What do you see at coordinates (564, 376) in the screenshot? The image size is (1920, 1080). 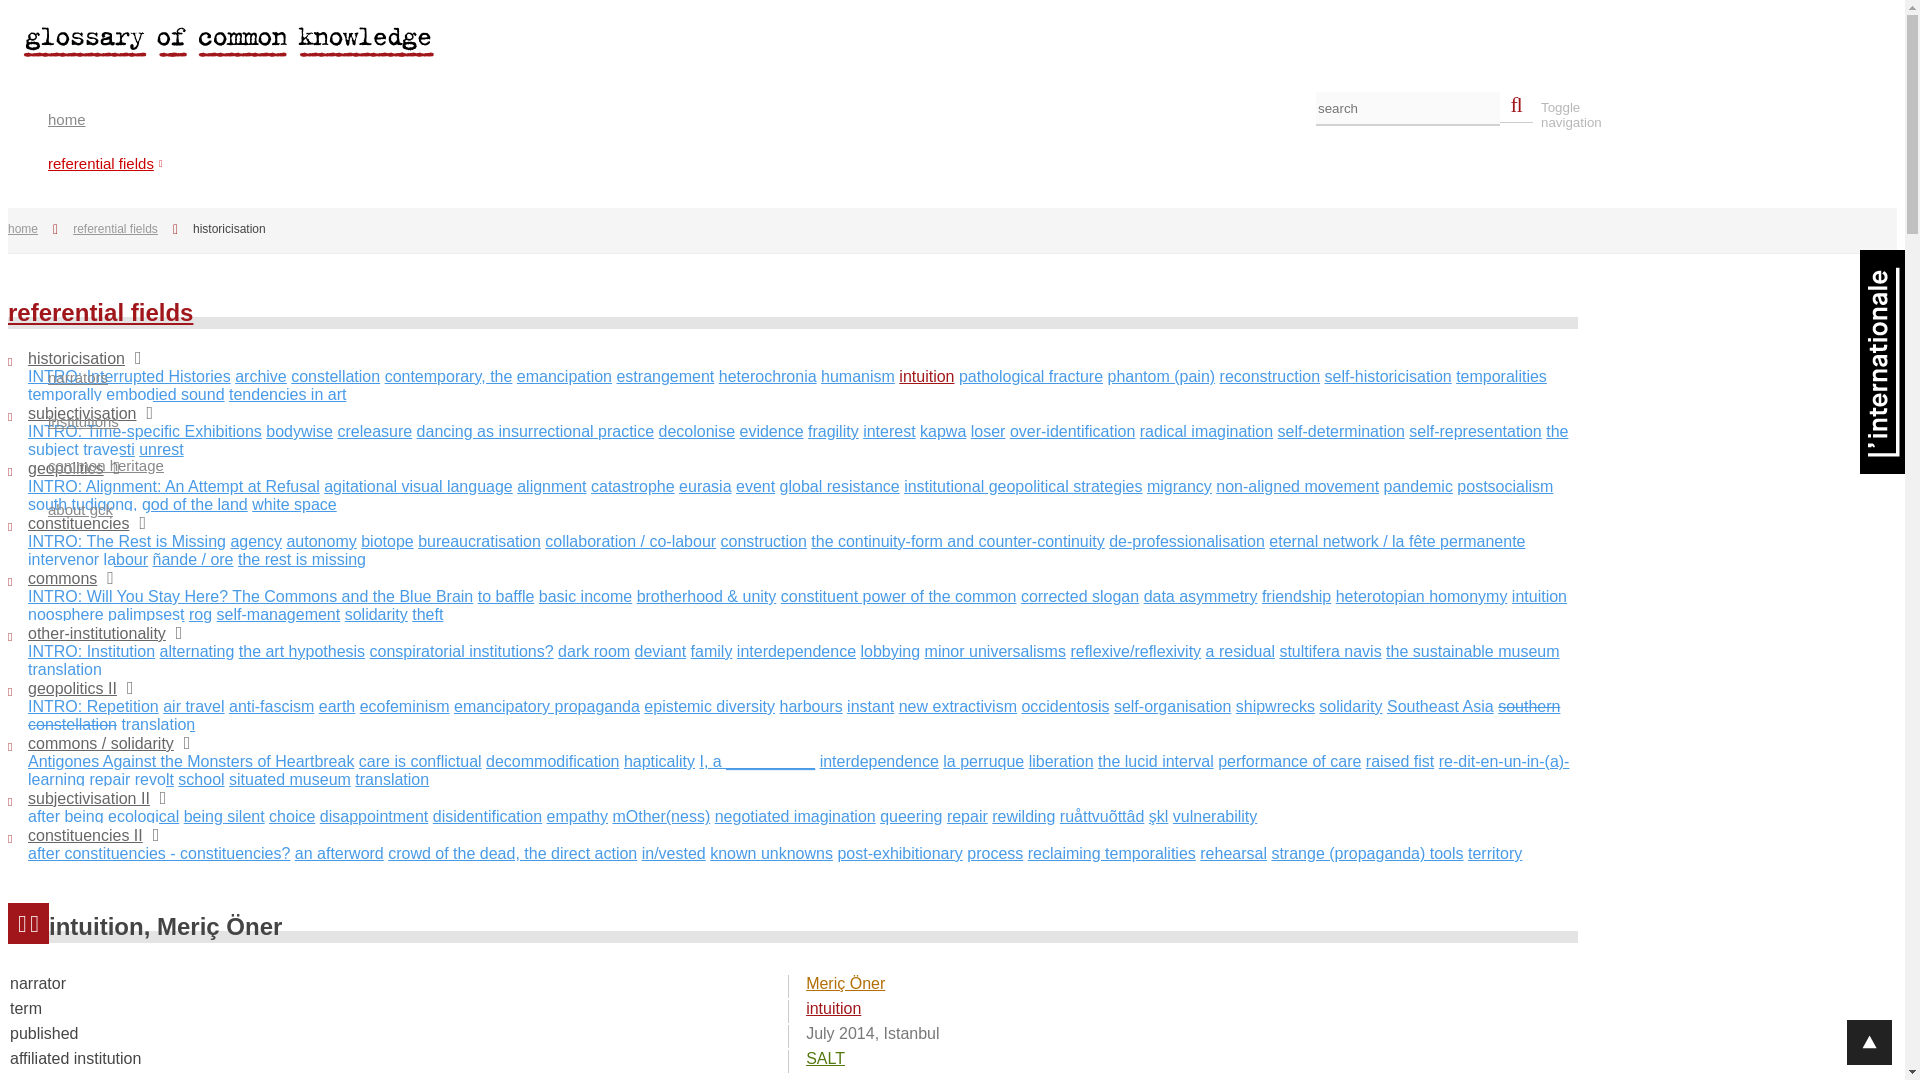 I see `emancipation` at bounding box center [564, 376].